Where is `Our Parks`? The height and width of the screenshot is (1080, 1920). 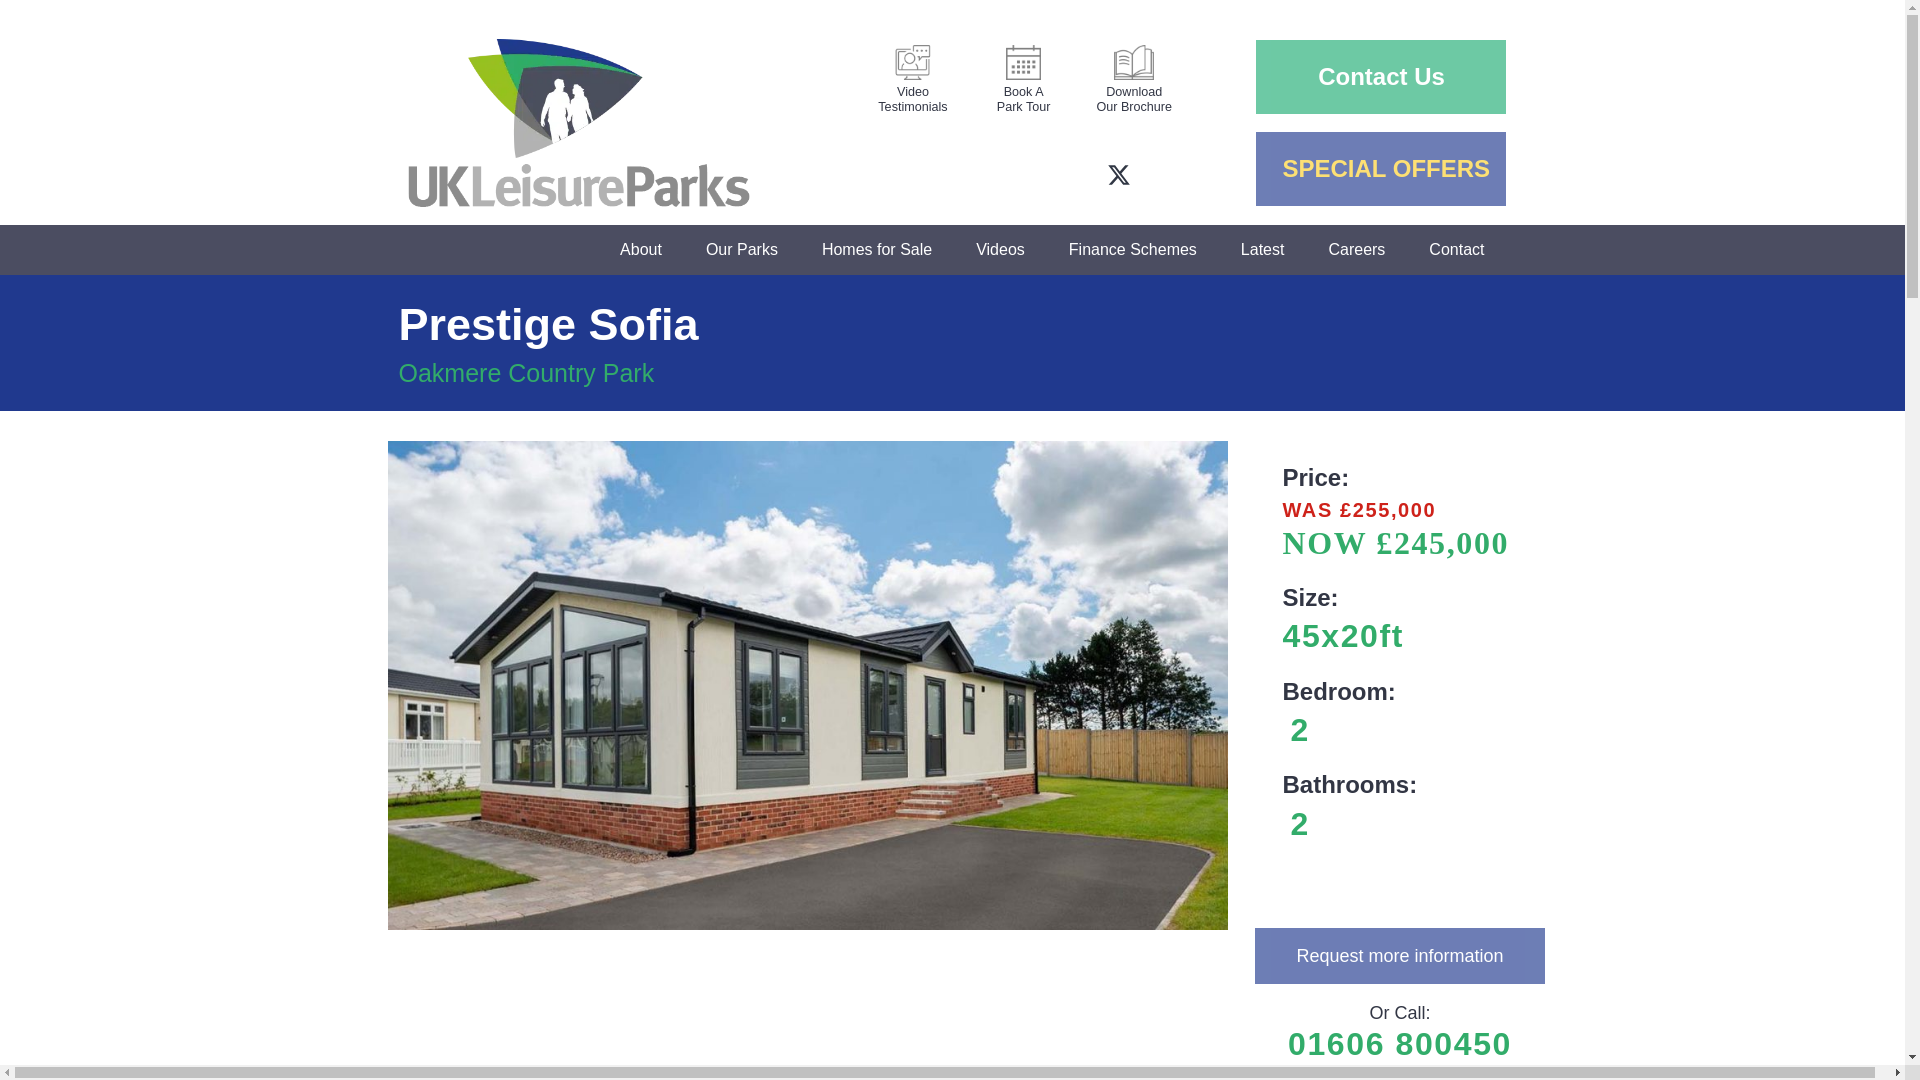 Our Parks is located at coordinates (742, 250).